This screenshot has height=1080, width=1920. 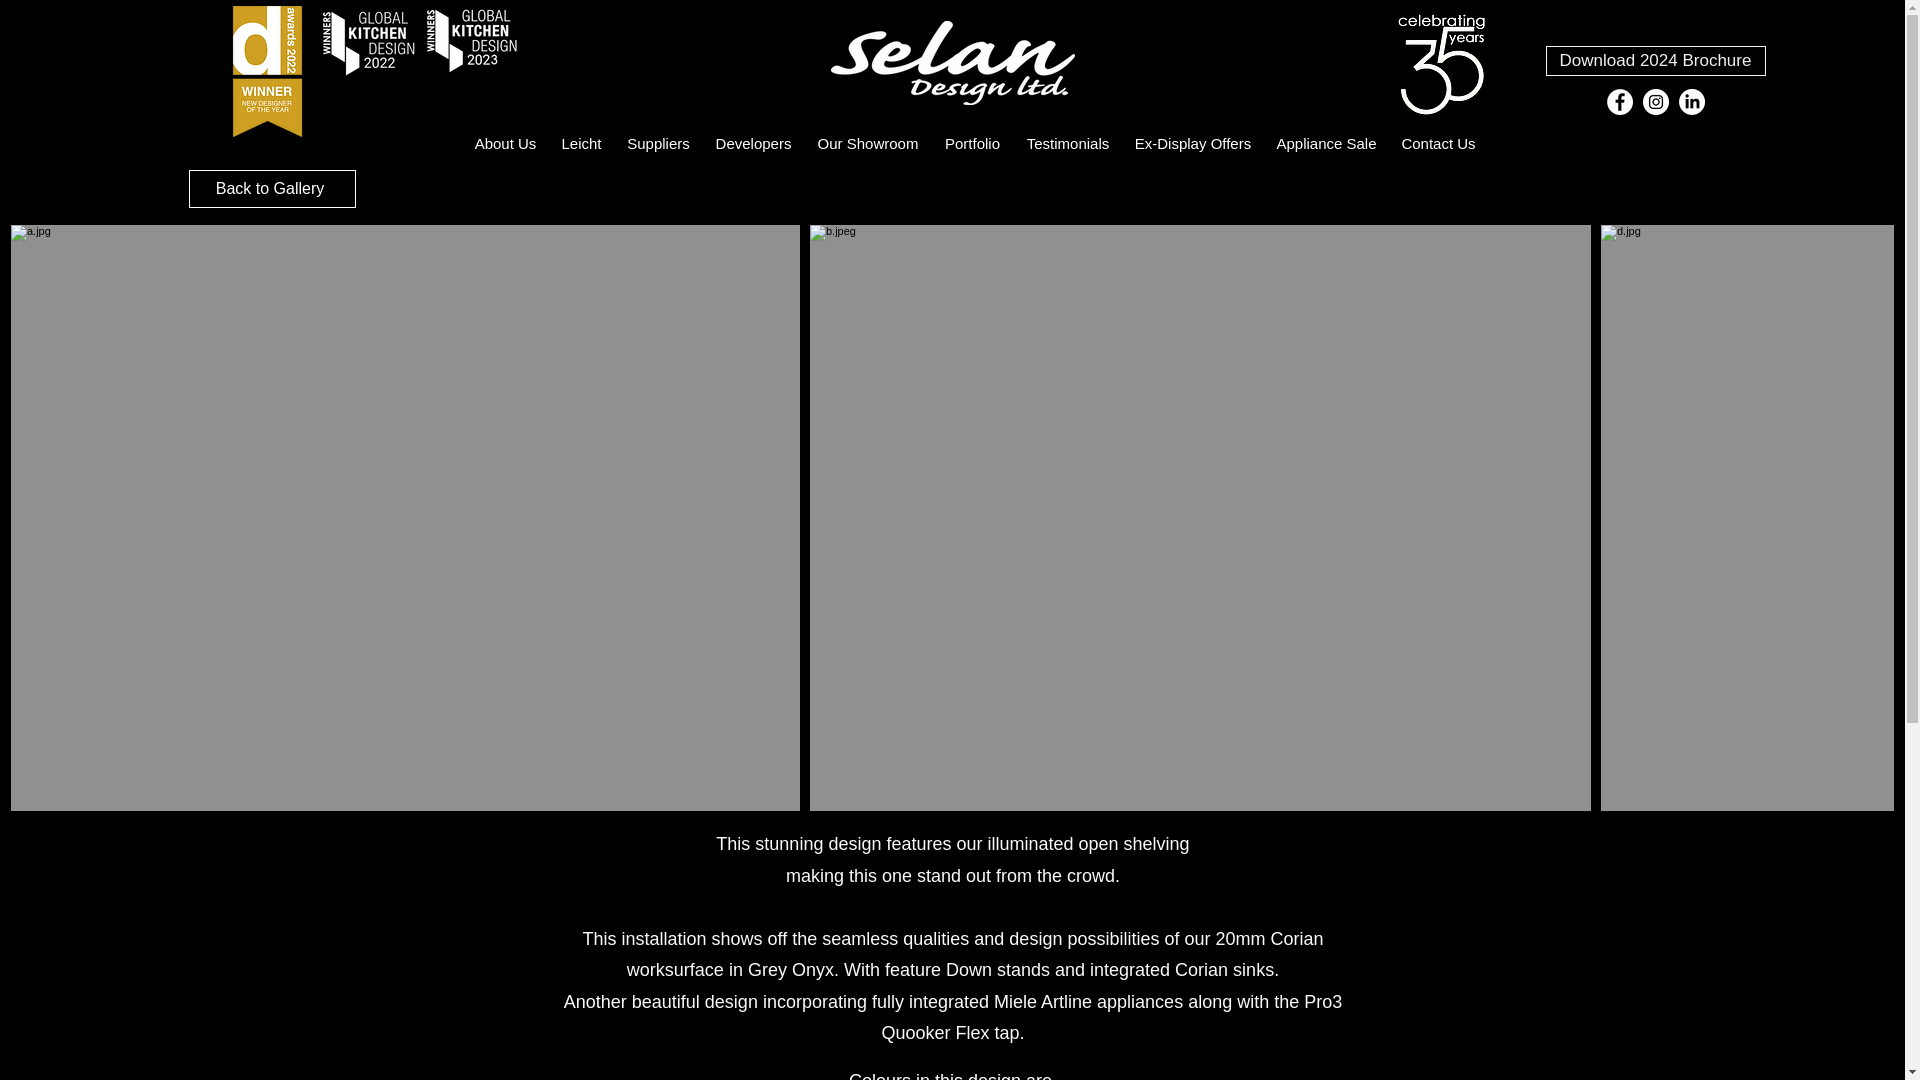 I want to click on new designer.png, so click(x=366, y=40).